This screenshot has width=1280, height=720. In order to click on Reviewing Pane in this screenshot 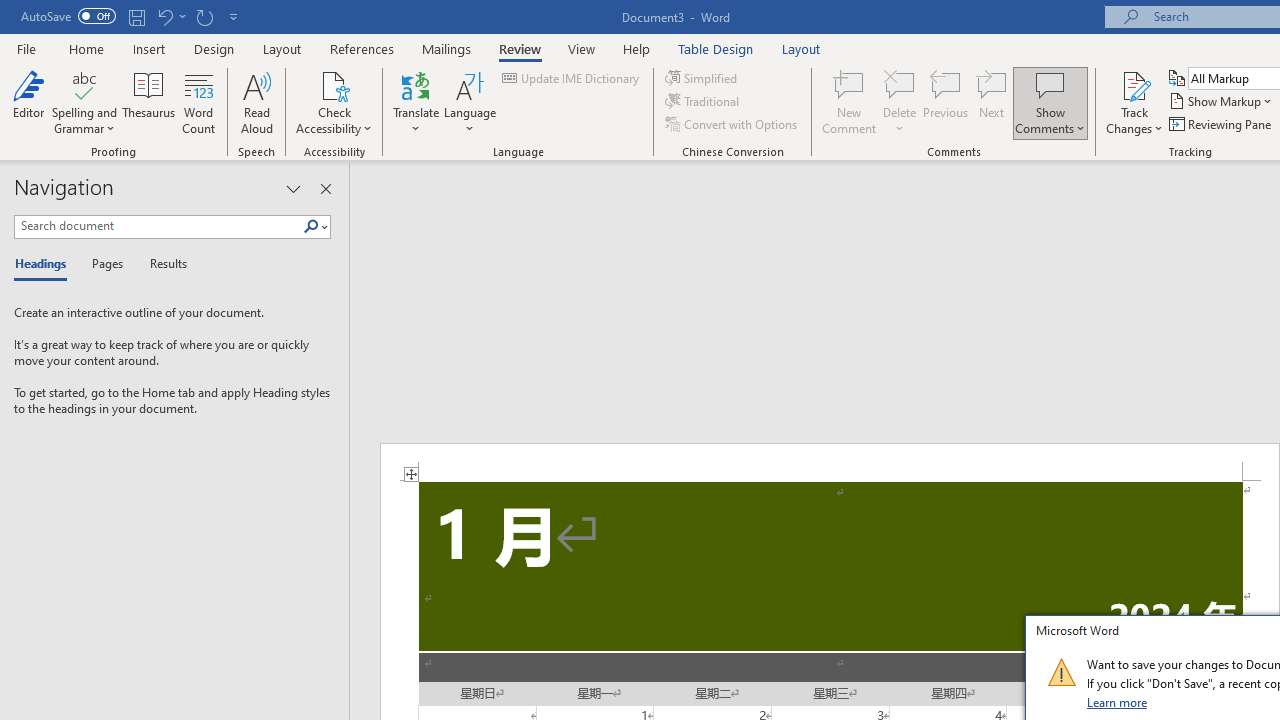, I will do `click(1222, 124)`.